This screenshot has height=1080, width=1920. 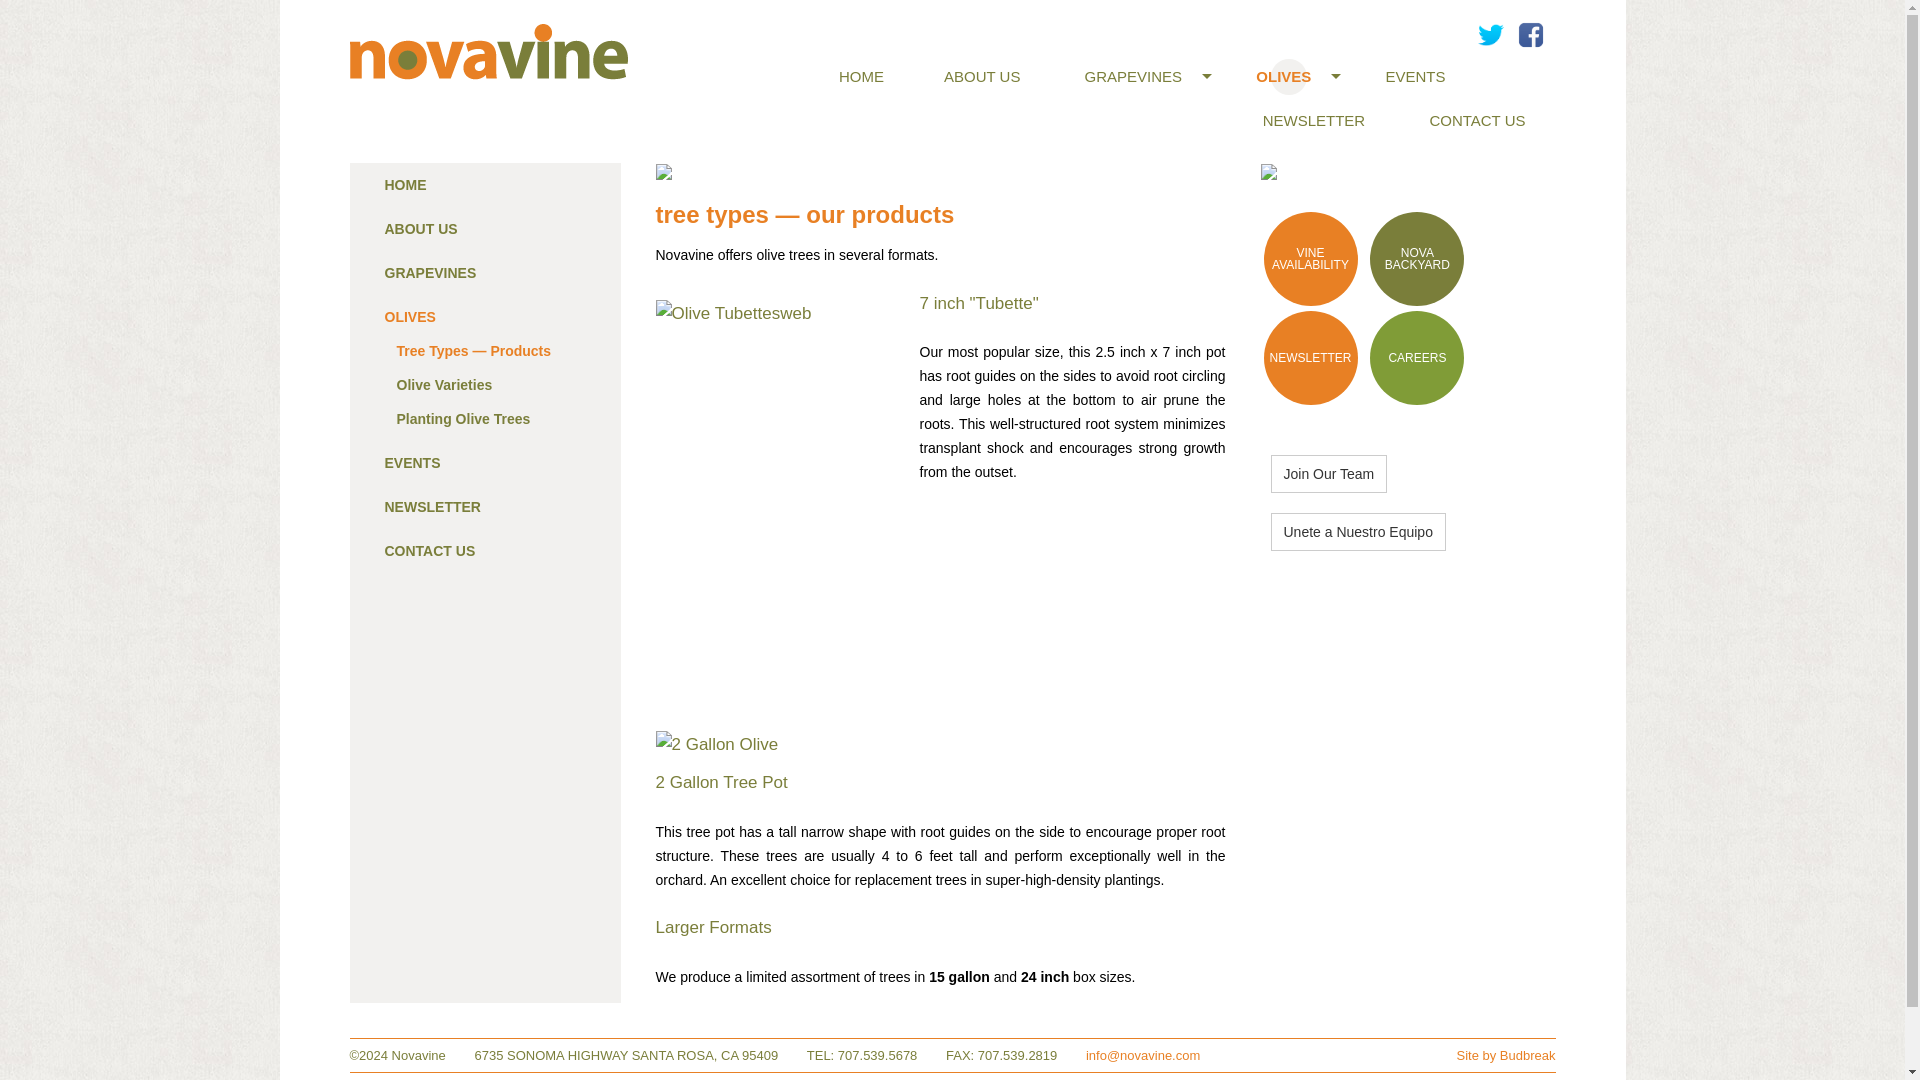 What do you see at coordinates (1416, 358) in the screenshot?
I see `View Our Job Board` at bounding box center [1416, 358].